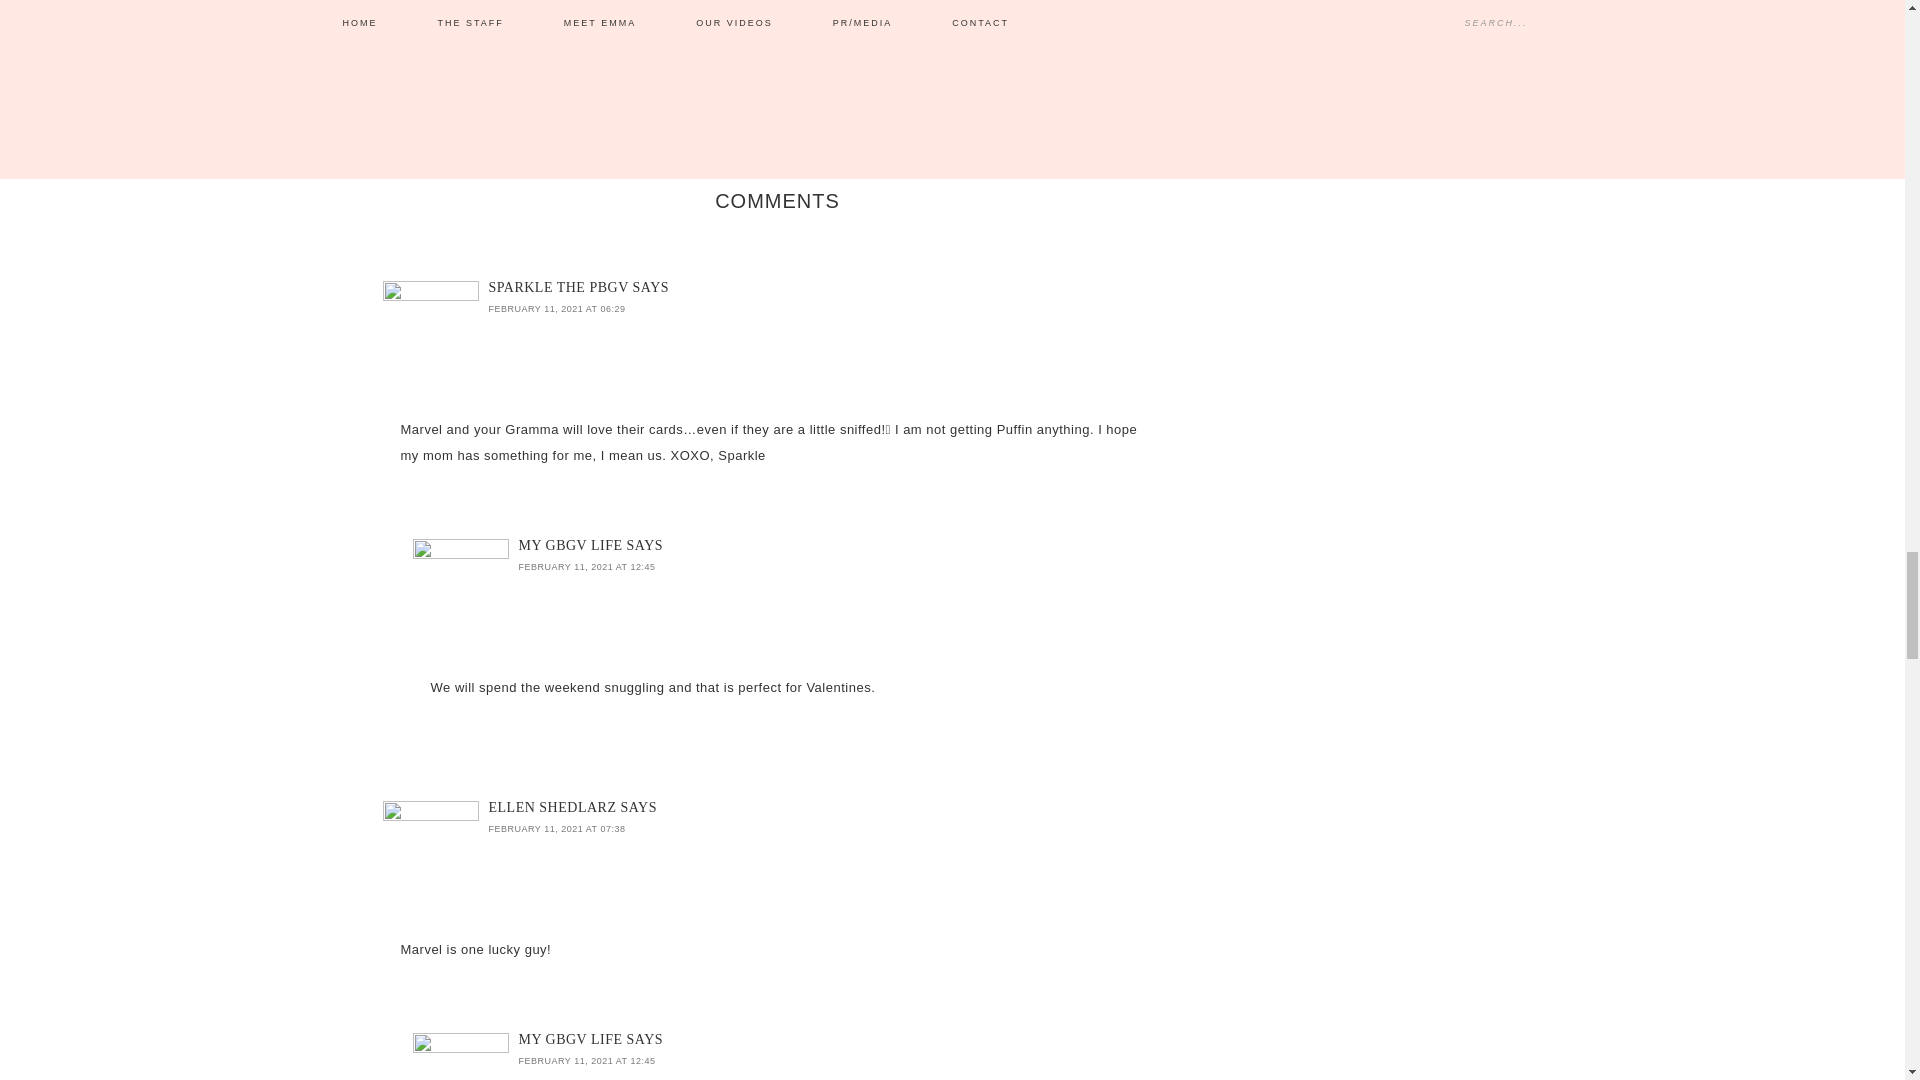  What do you see at coordinates (586, 1060) in the screenshot?
I see `FEBRUARY 11, 2021 AT 12:45` at bounding box center [586, 1060].